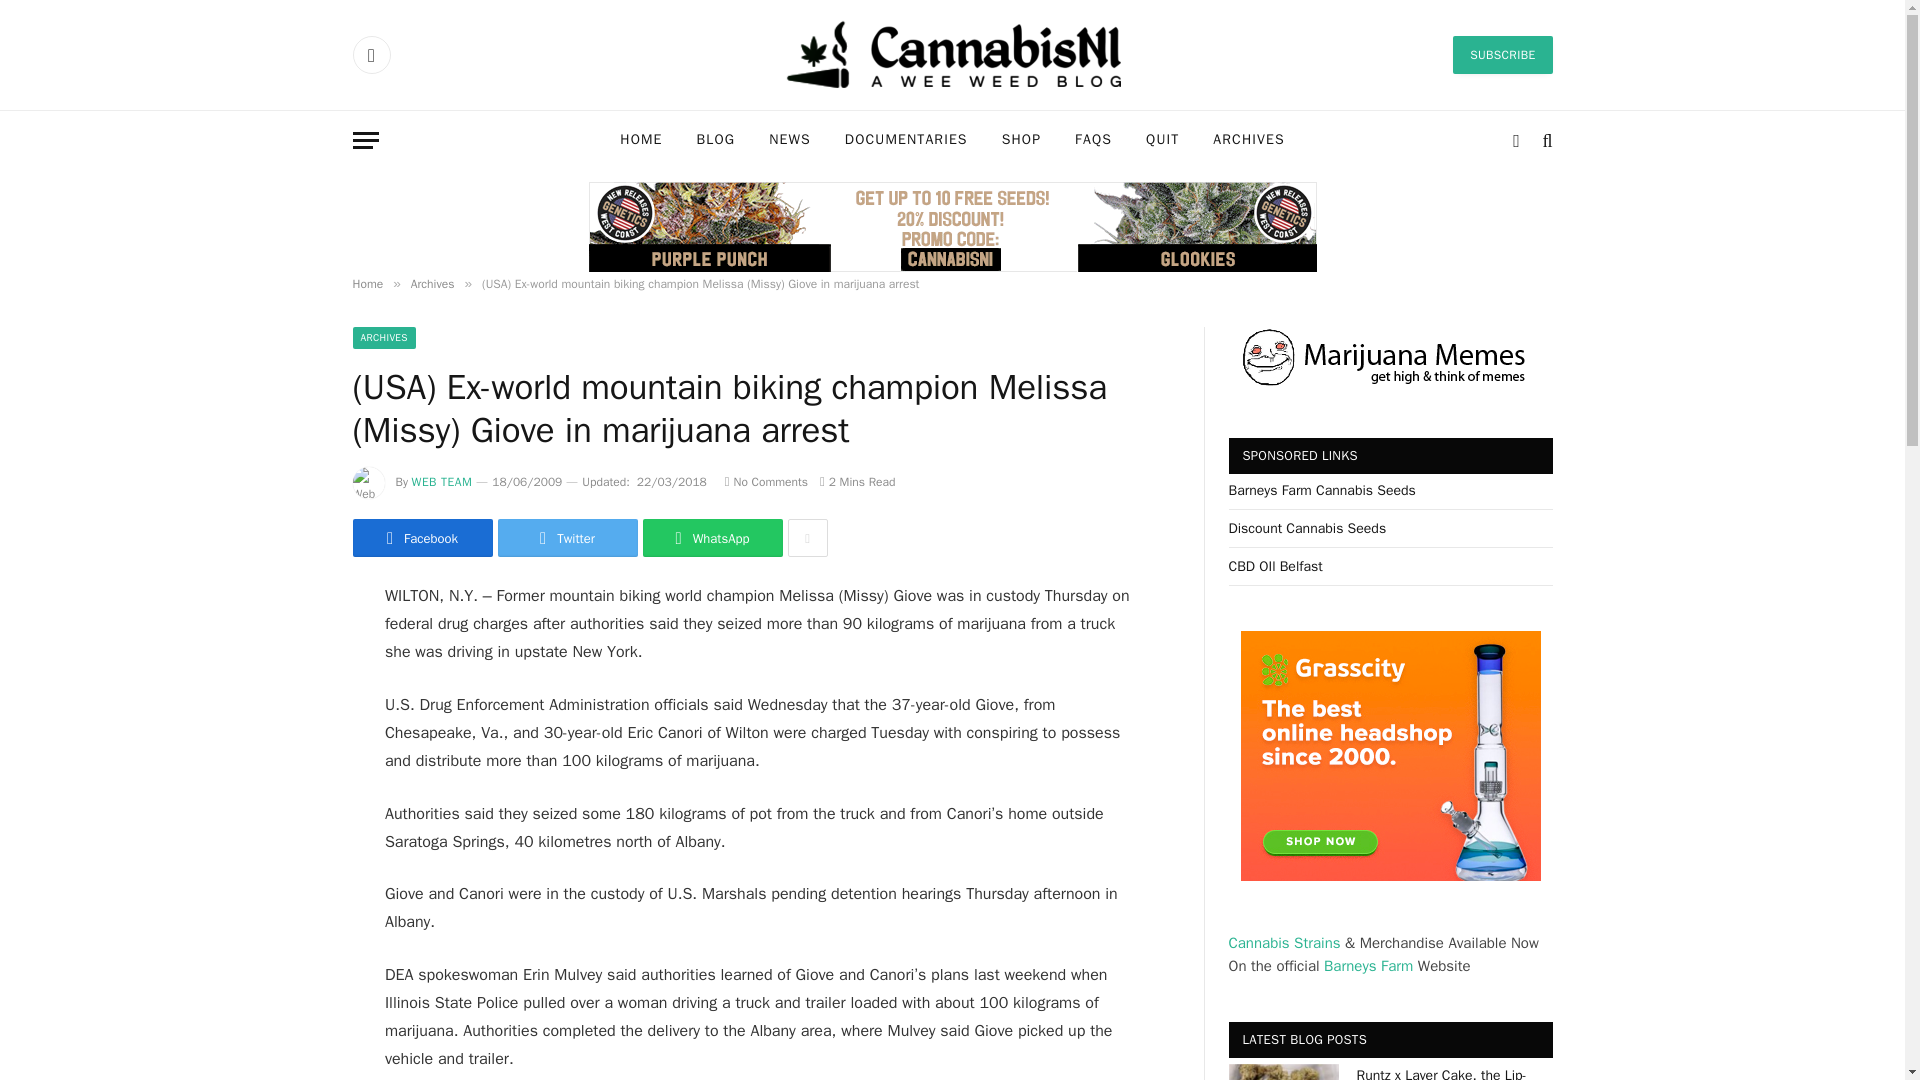  What do you see at coordinates (790, 140) in the screenshot?
I see `NEWS` at bounding box center [790, 140].